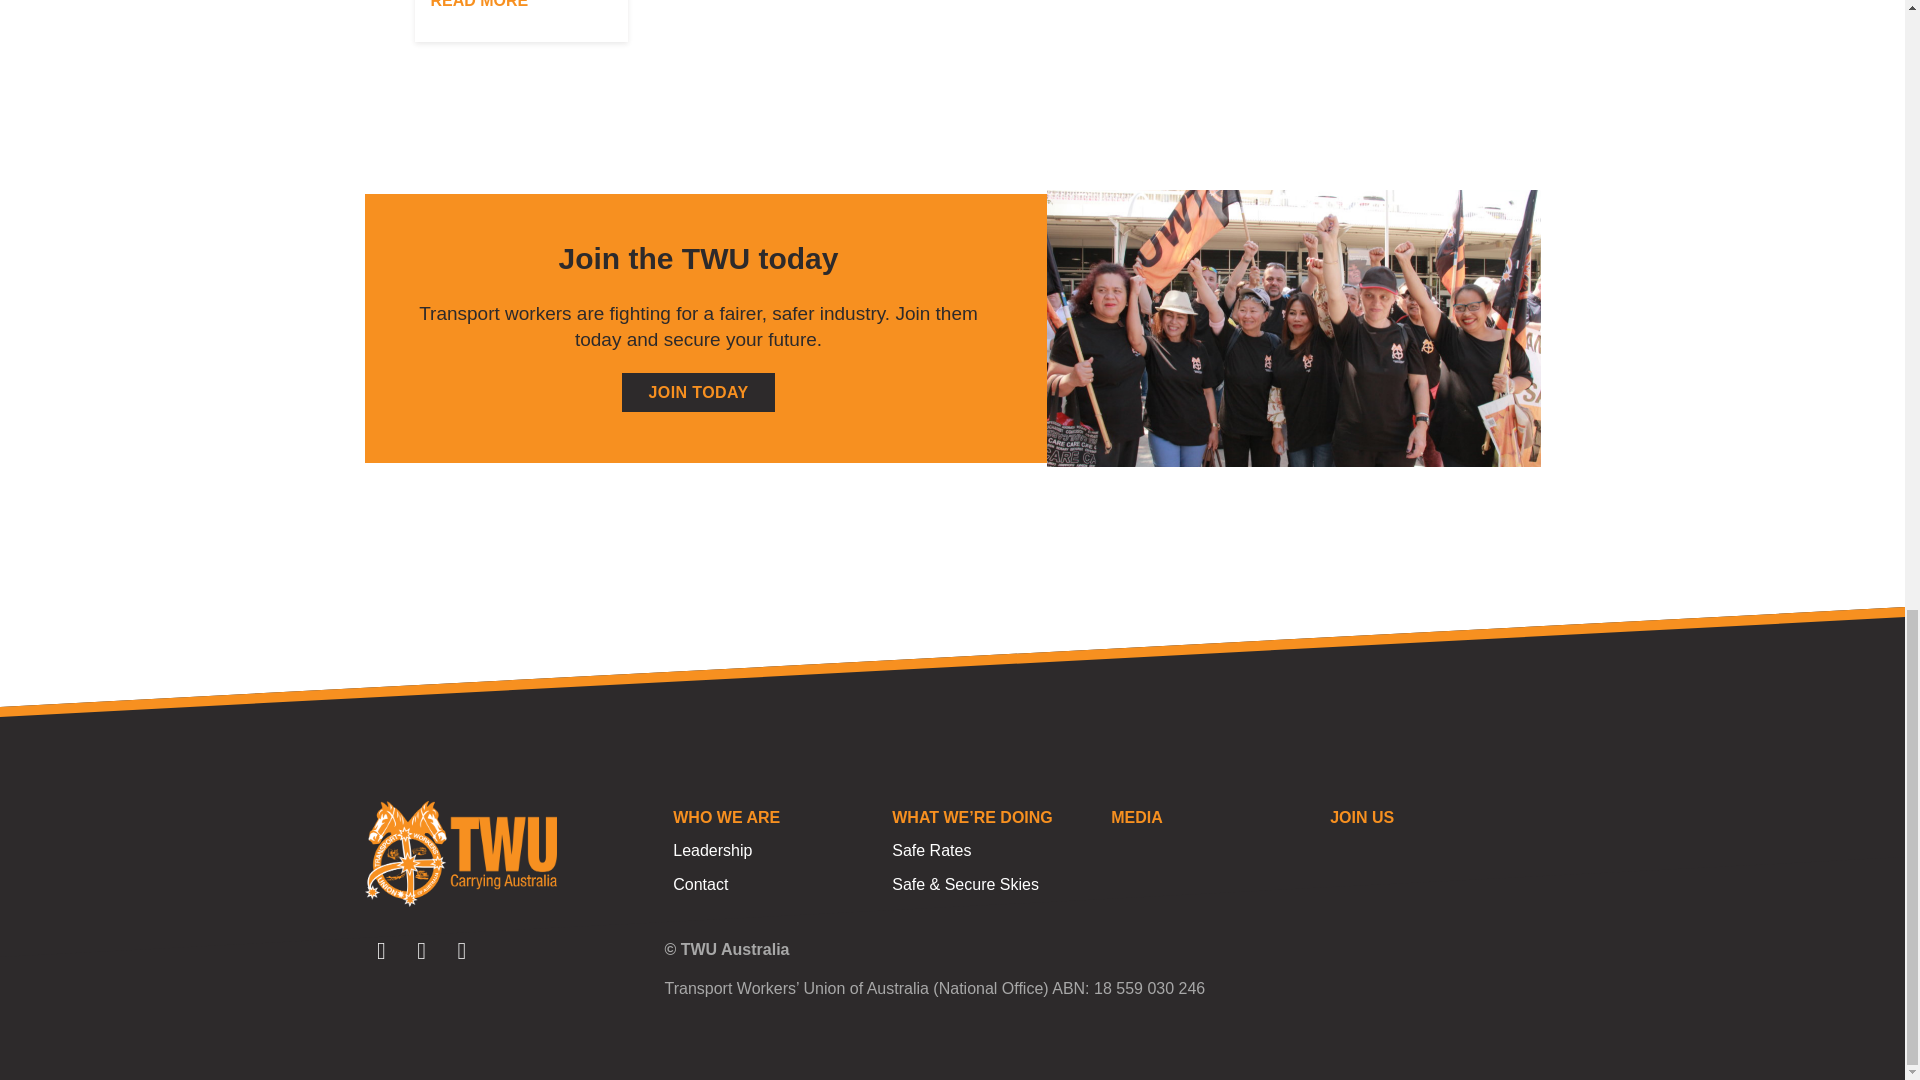  Describe the element at coordinates (773, 884) in the screenshot. I see `Contact` at that location.